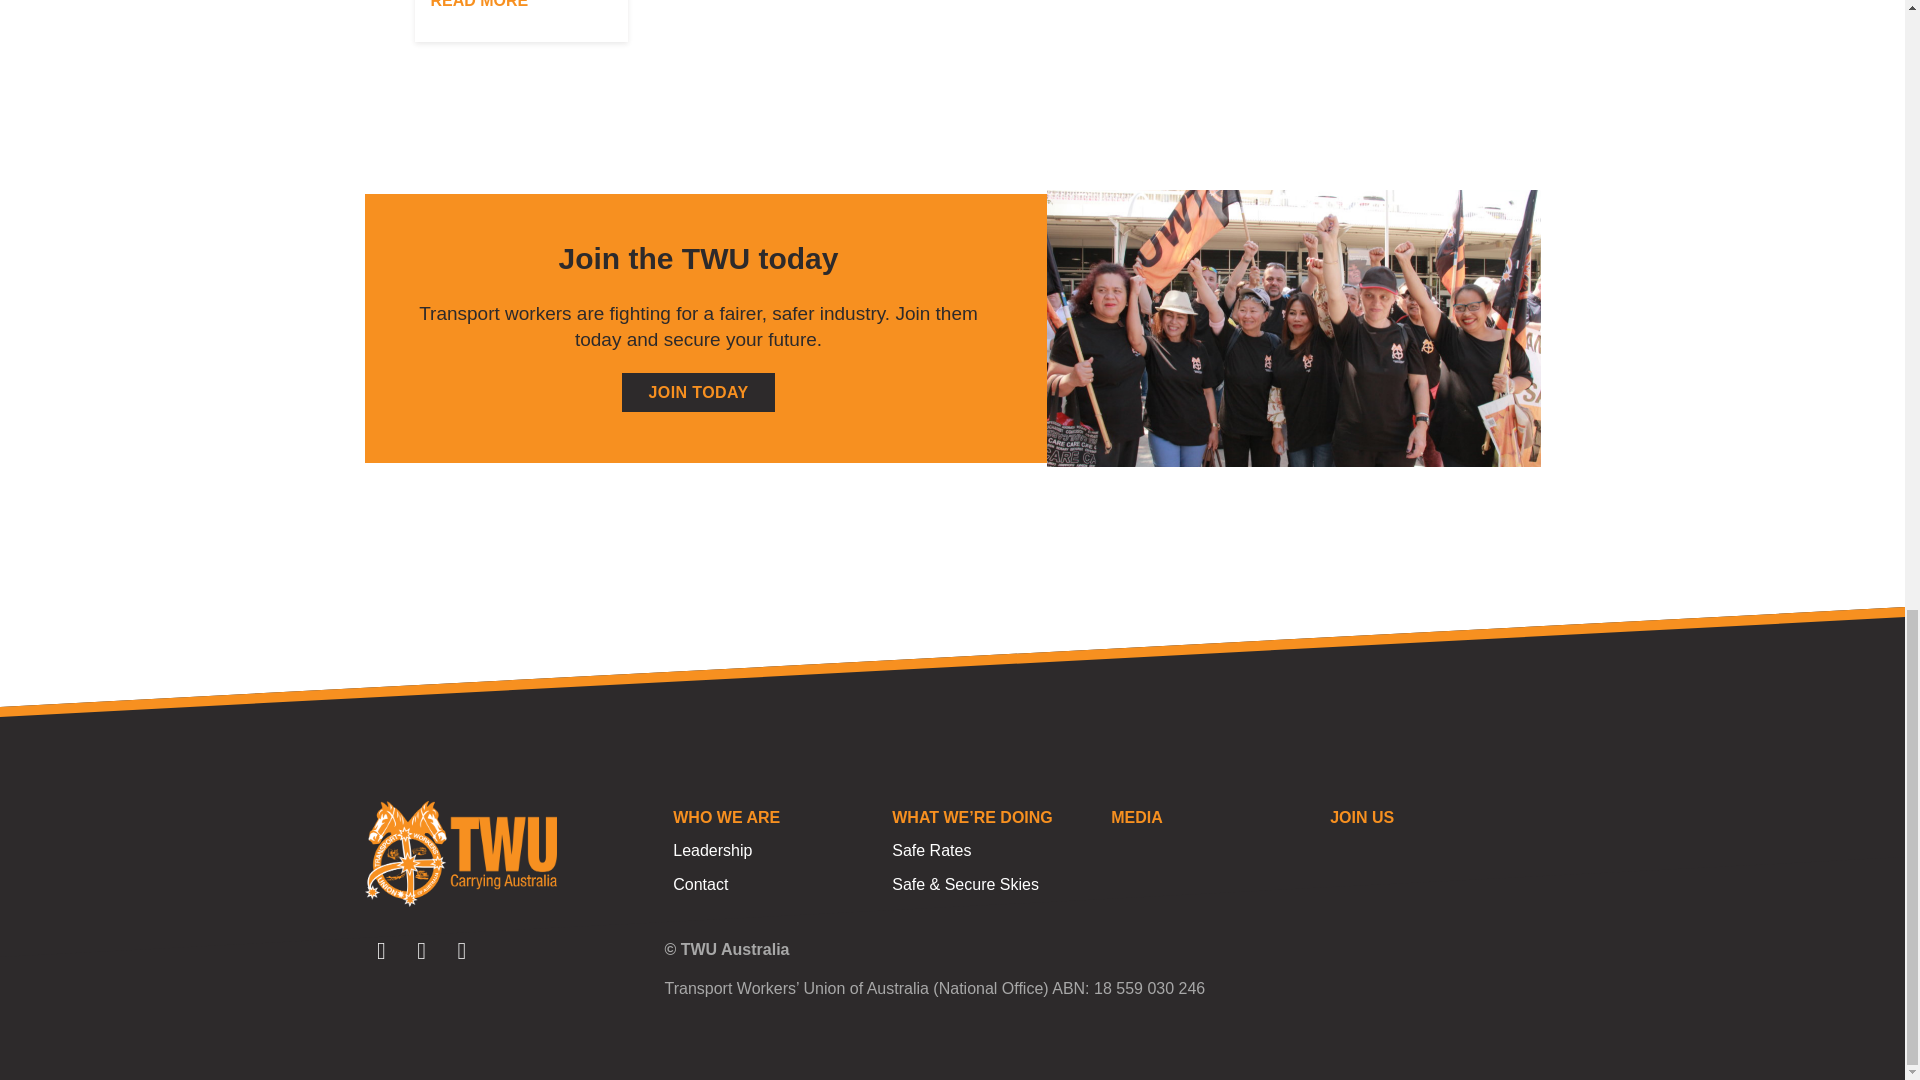  Describe the element at coordinates (773, 884) in the screenshot. I see `Contact` at that location.